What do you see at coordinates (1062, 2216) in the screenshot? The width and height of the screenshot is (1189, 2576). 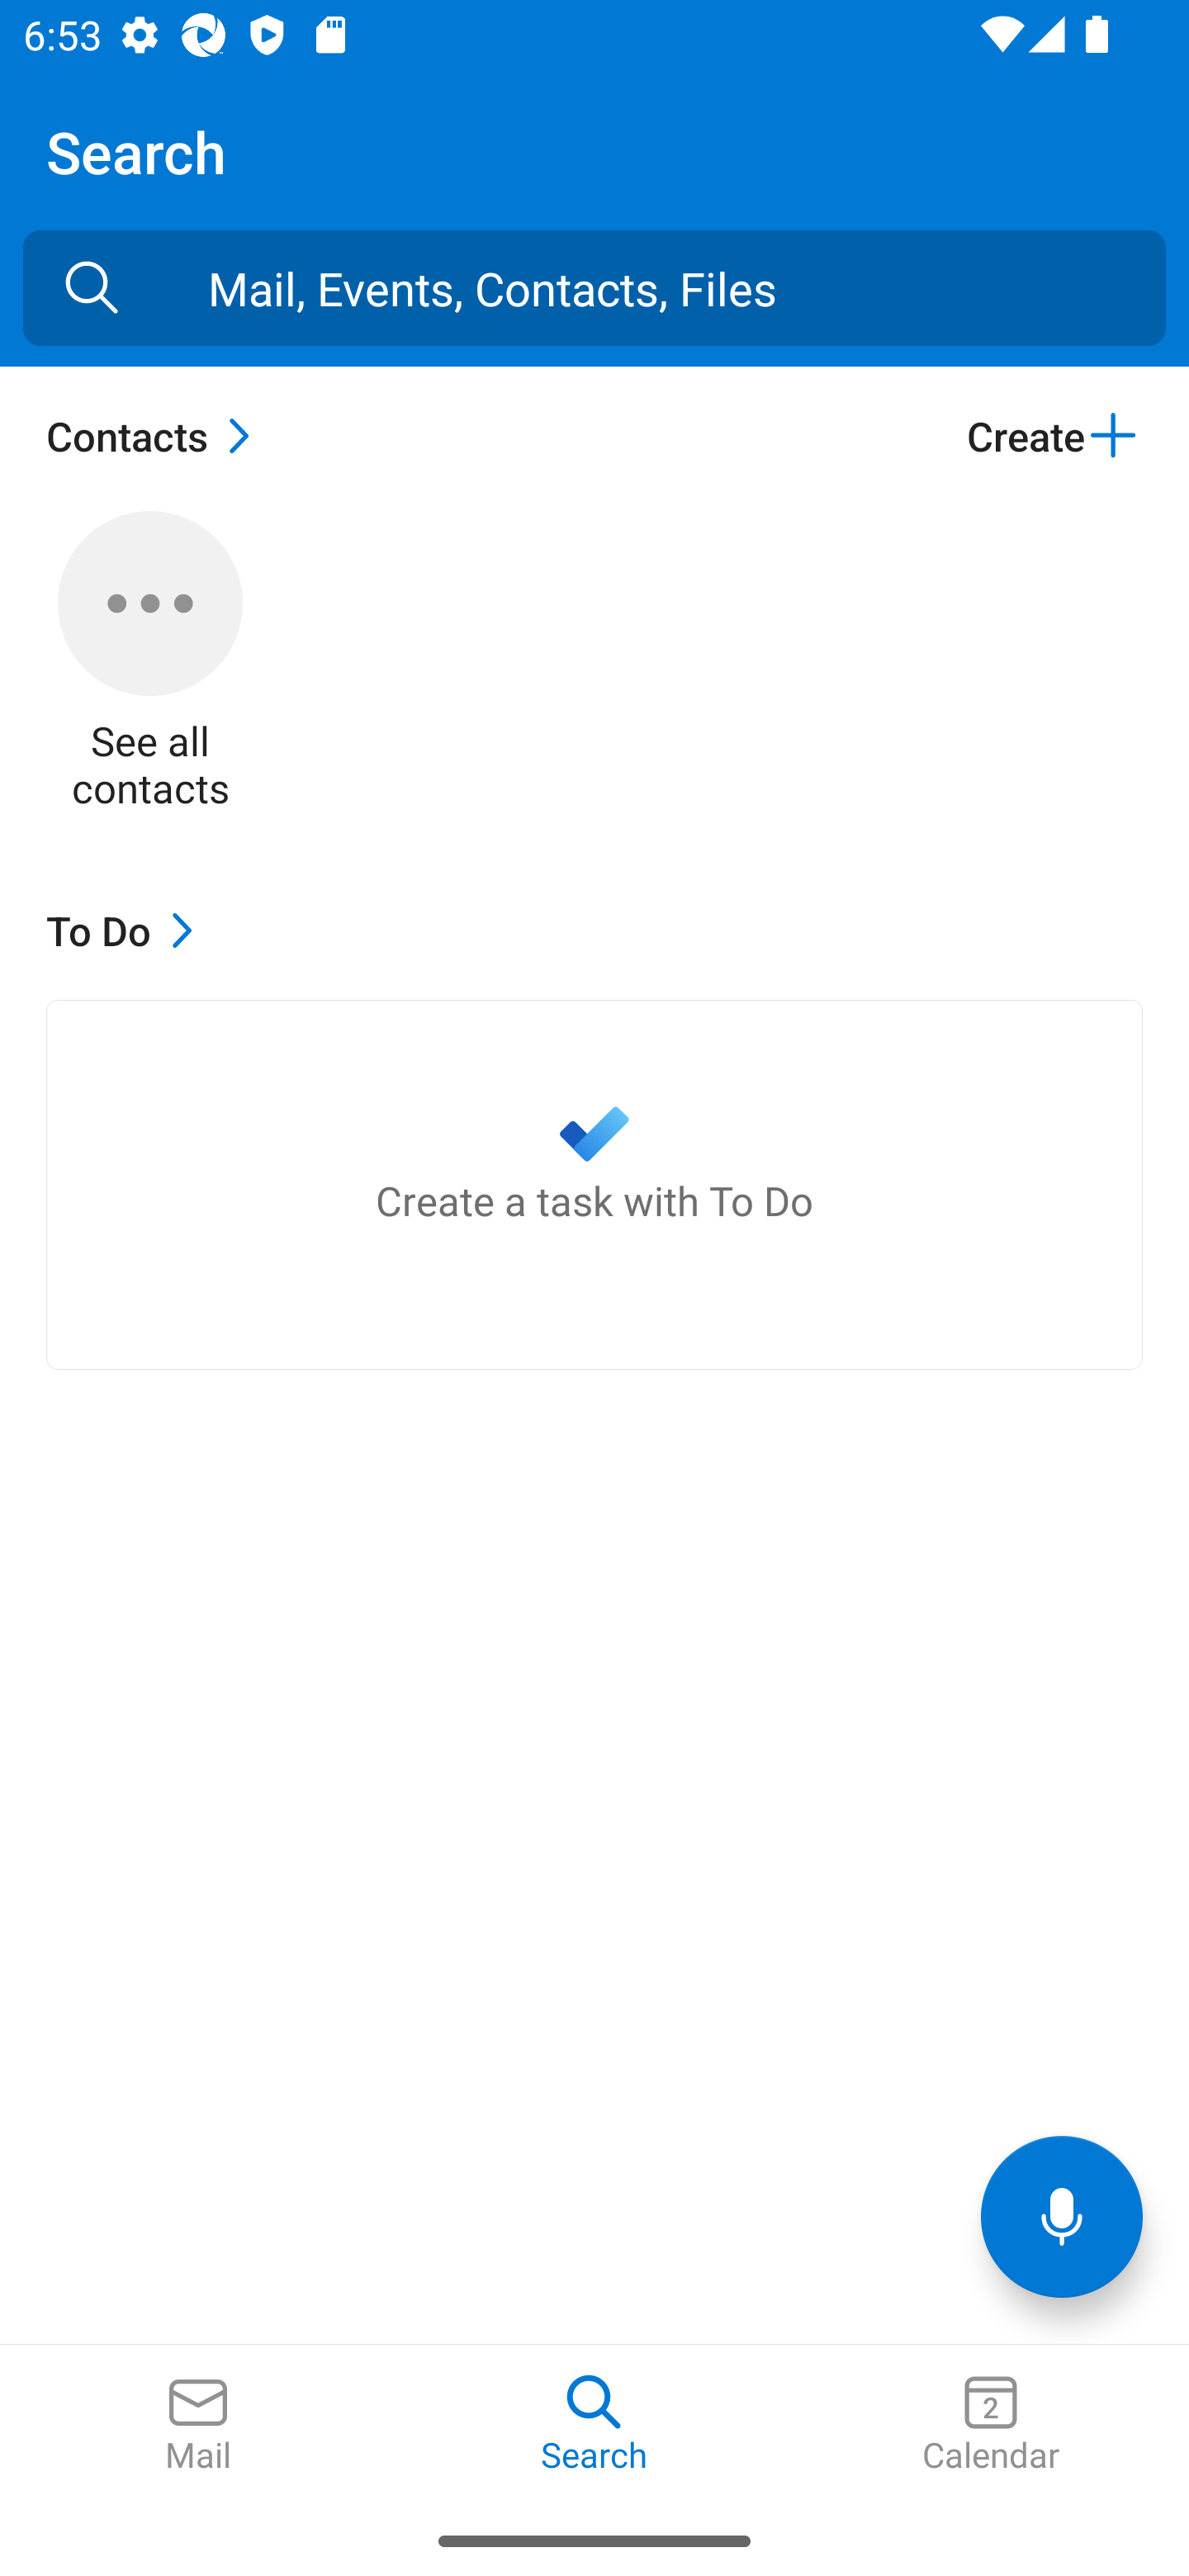 I see `Voice Assistant` at bounding box center [1062, 2216].